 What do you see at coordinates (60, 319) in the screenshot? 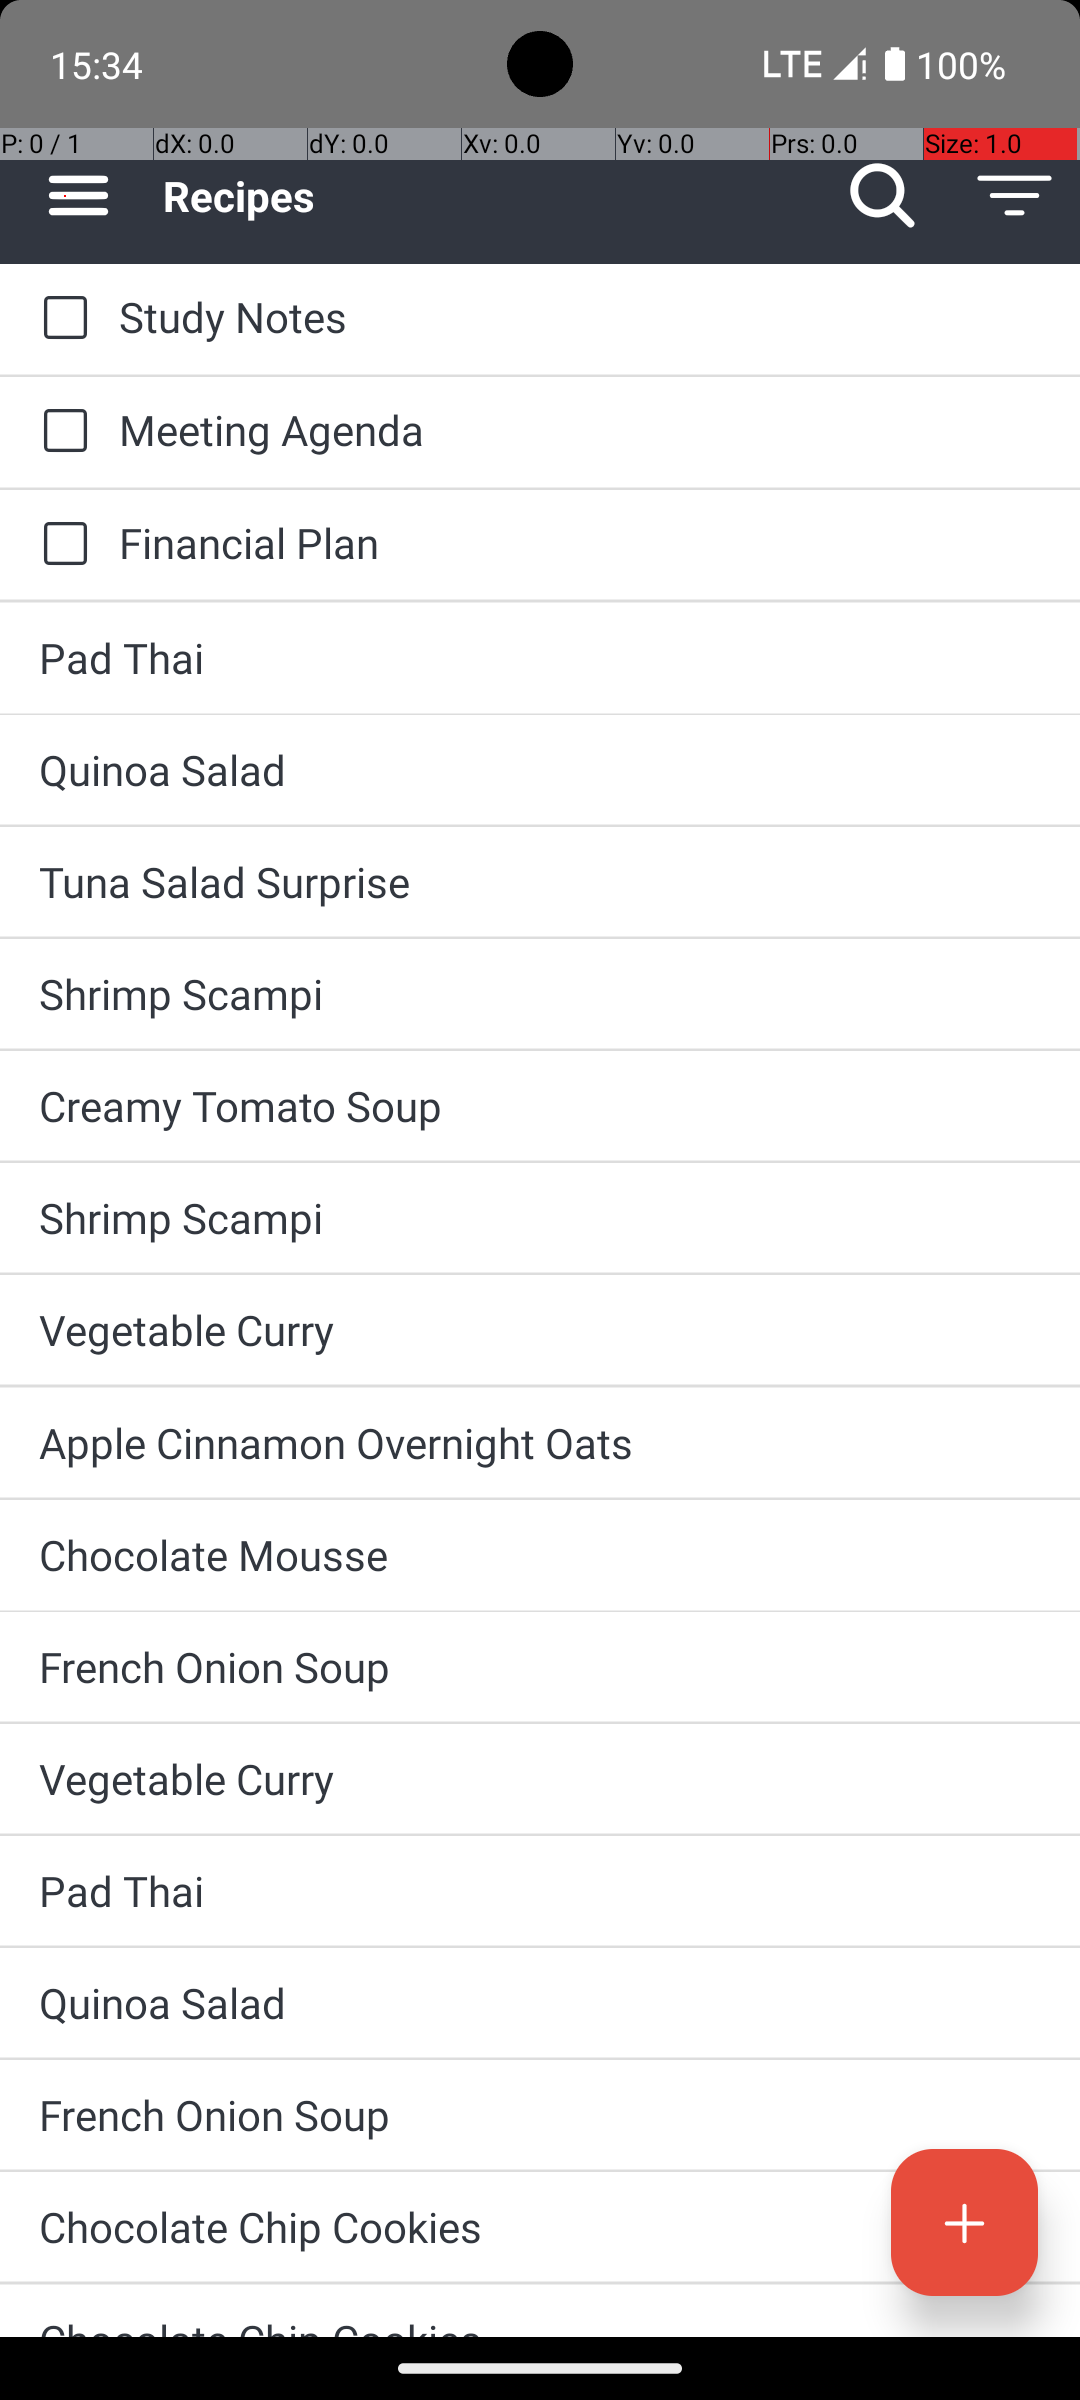
I see `to-do: Study Notes` at bounding box center [60, 319].